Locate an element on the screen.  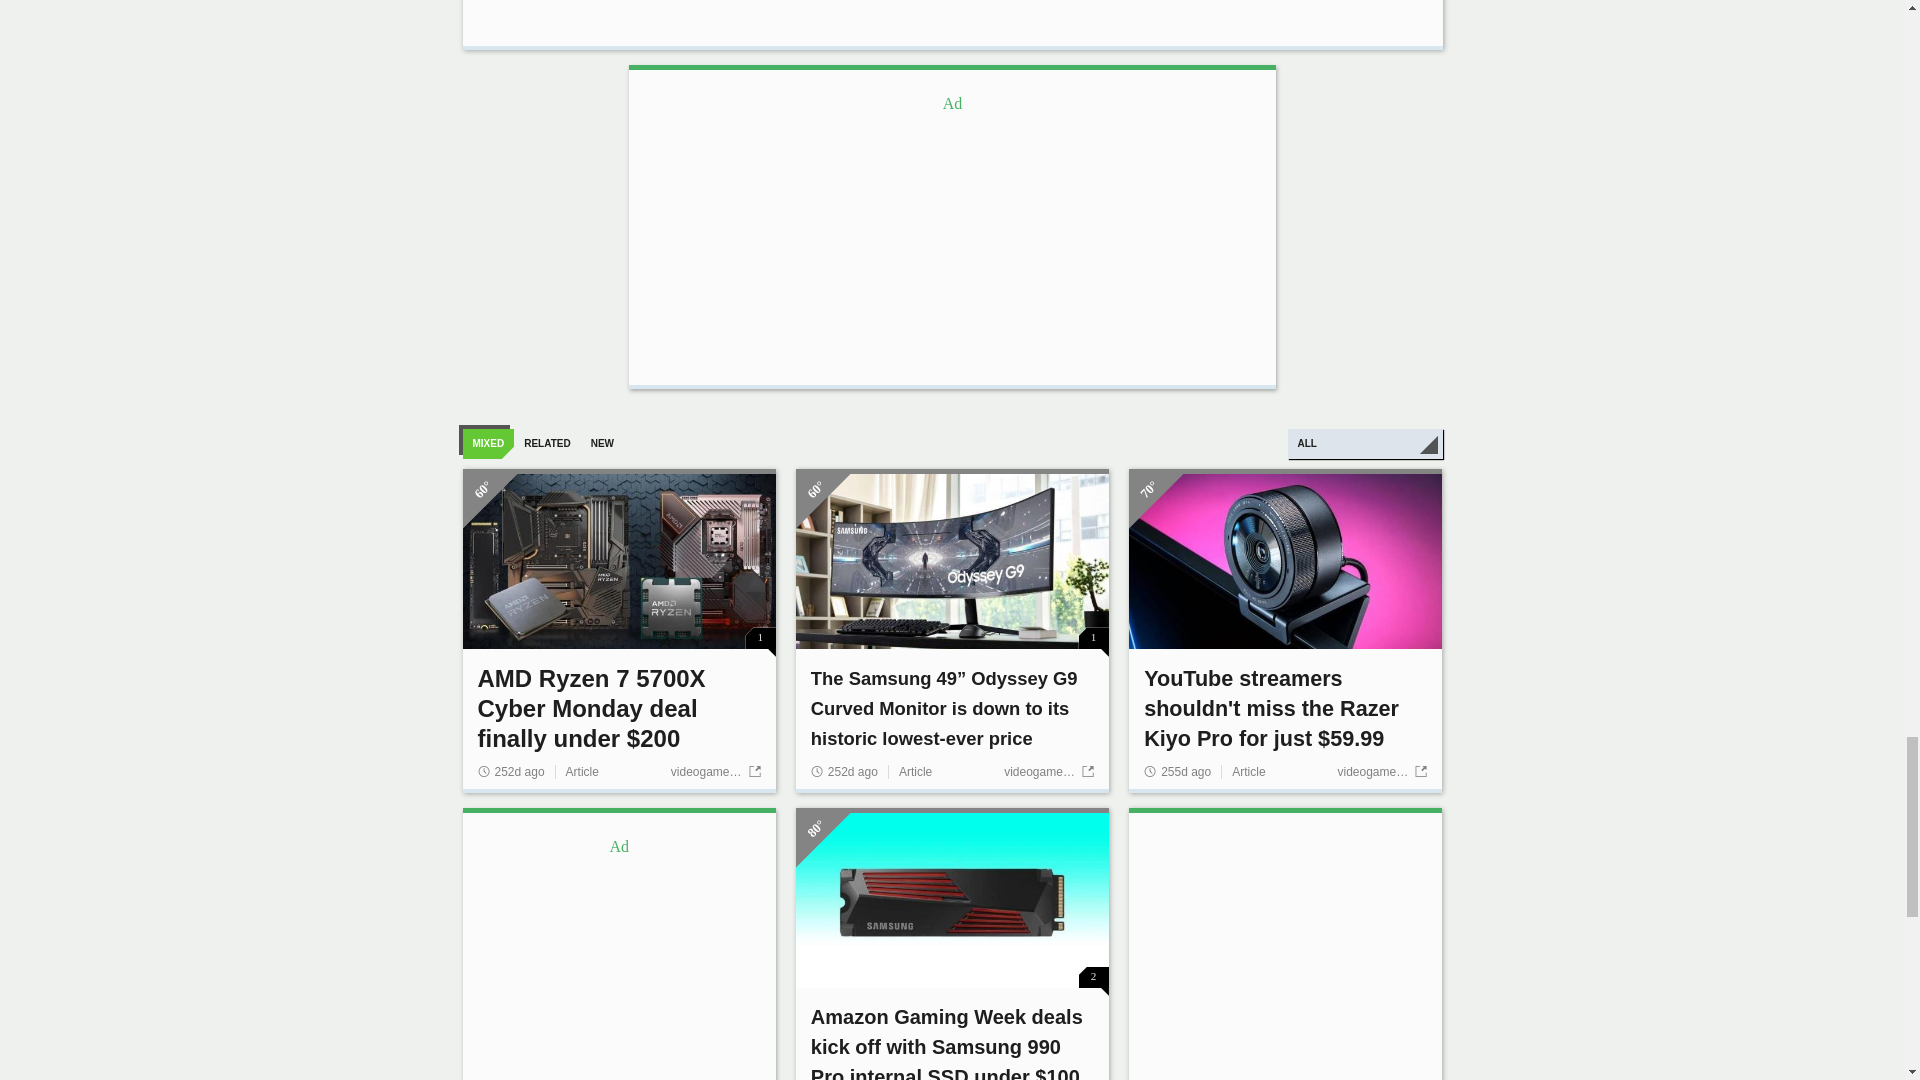
Go to source: videogamer.com is located at coordinates (1049, 771).